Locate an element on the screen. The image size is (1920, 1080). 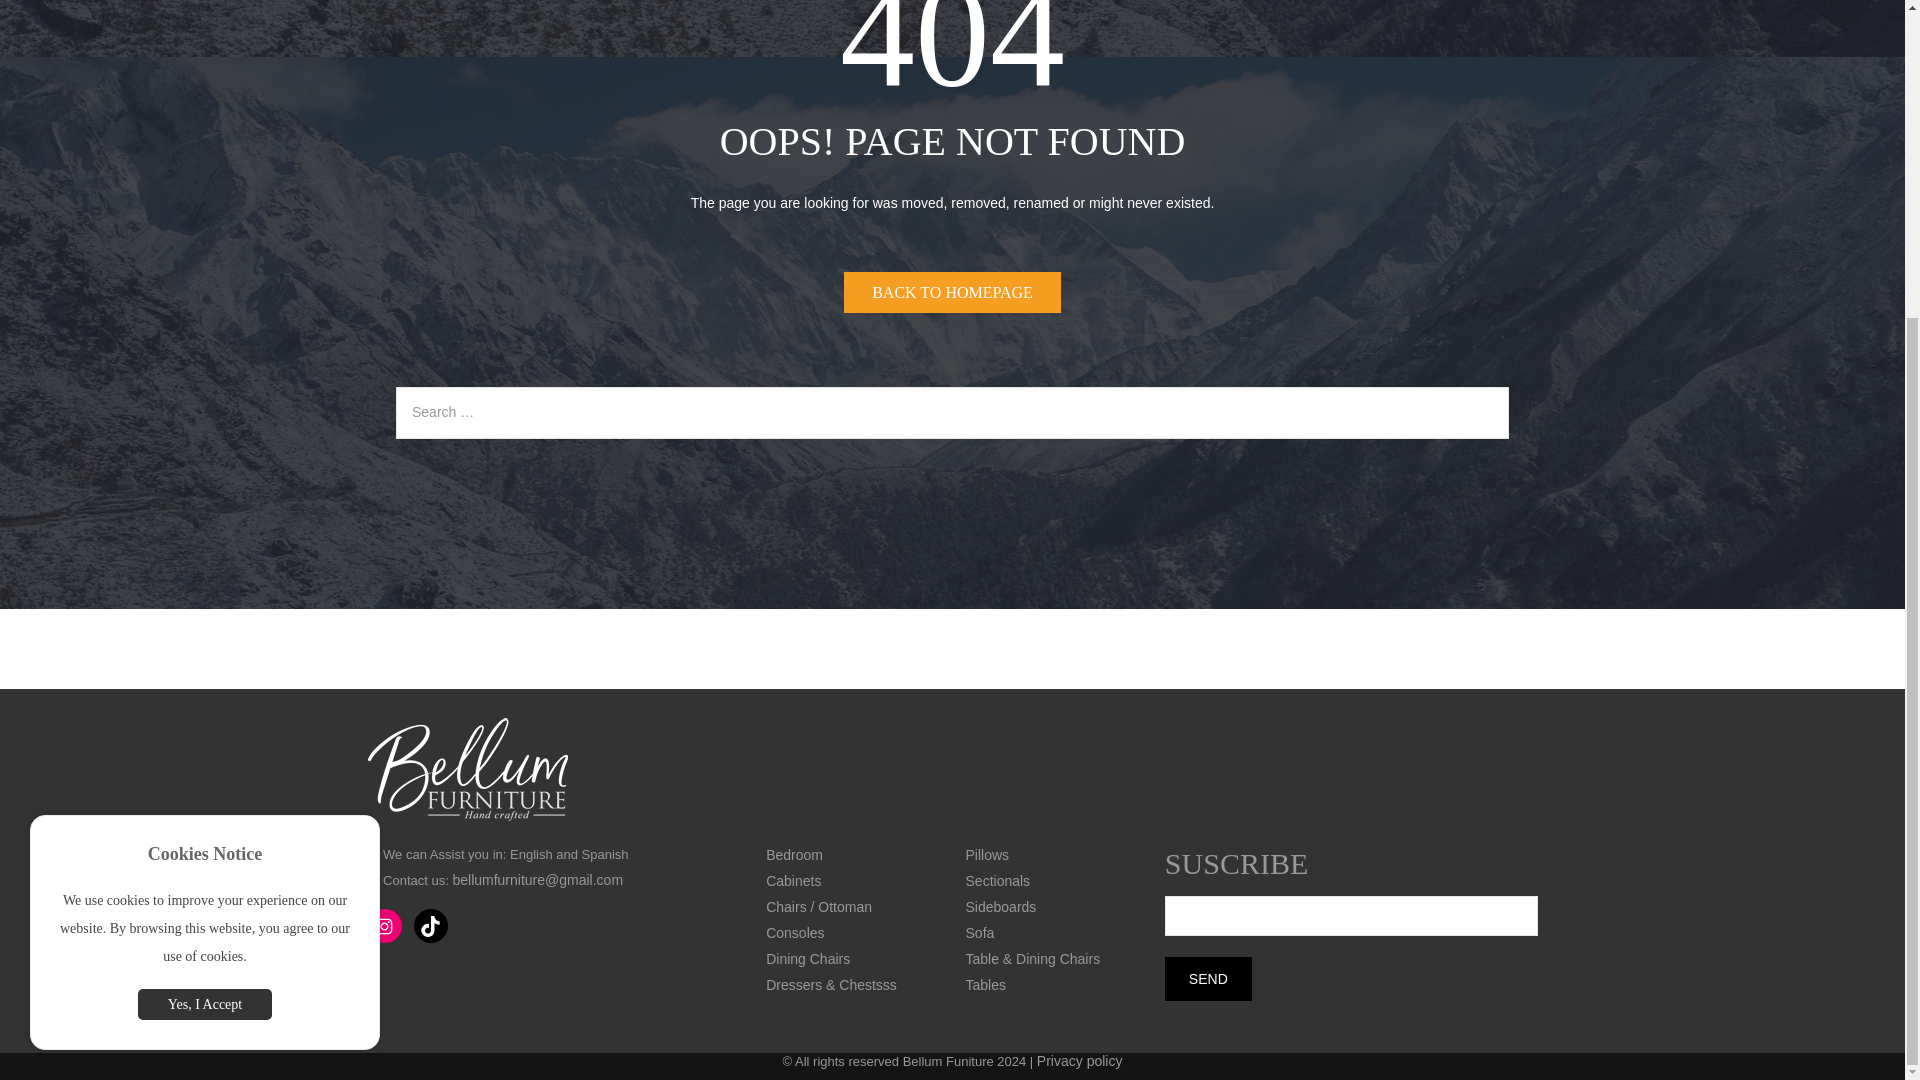
TikTok is located at coordinates (430, 926).